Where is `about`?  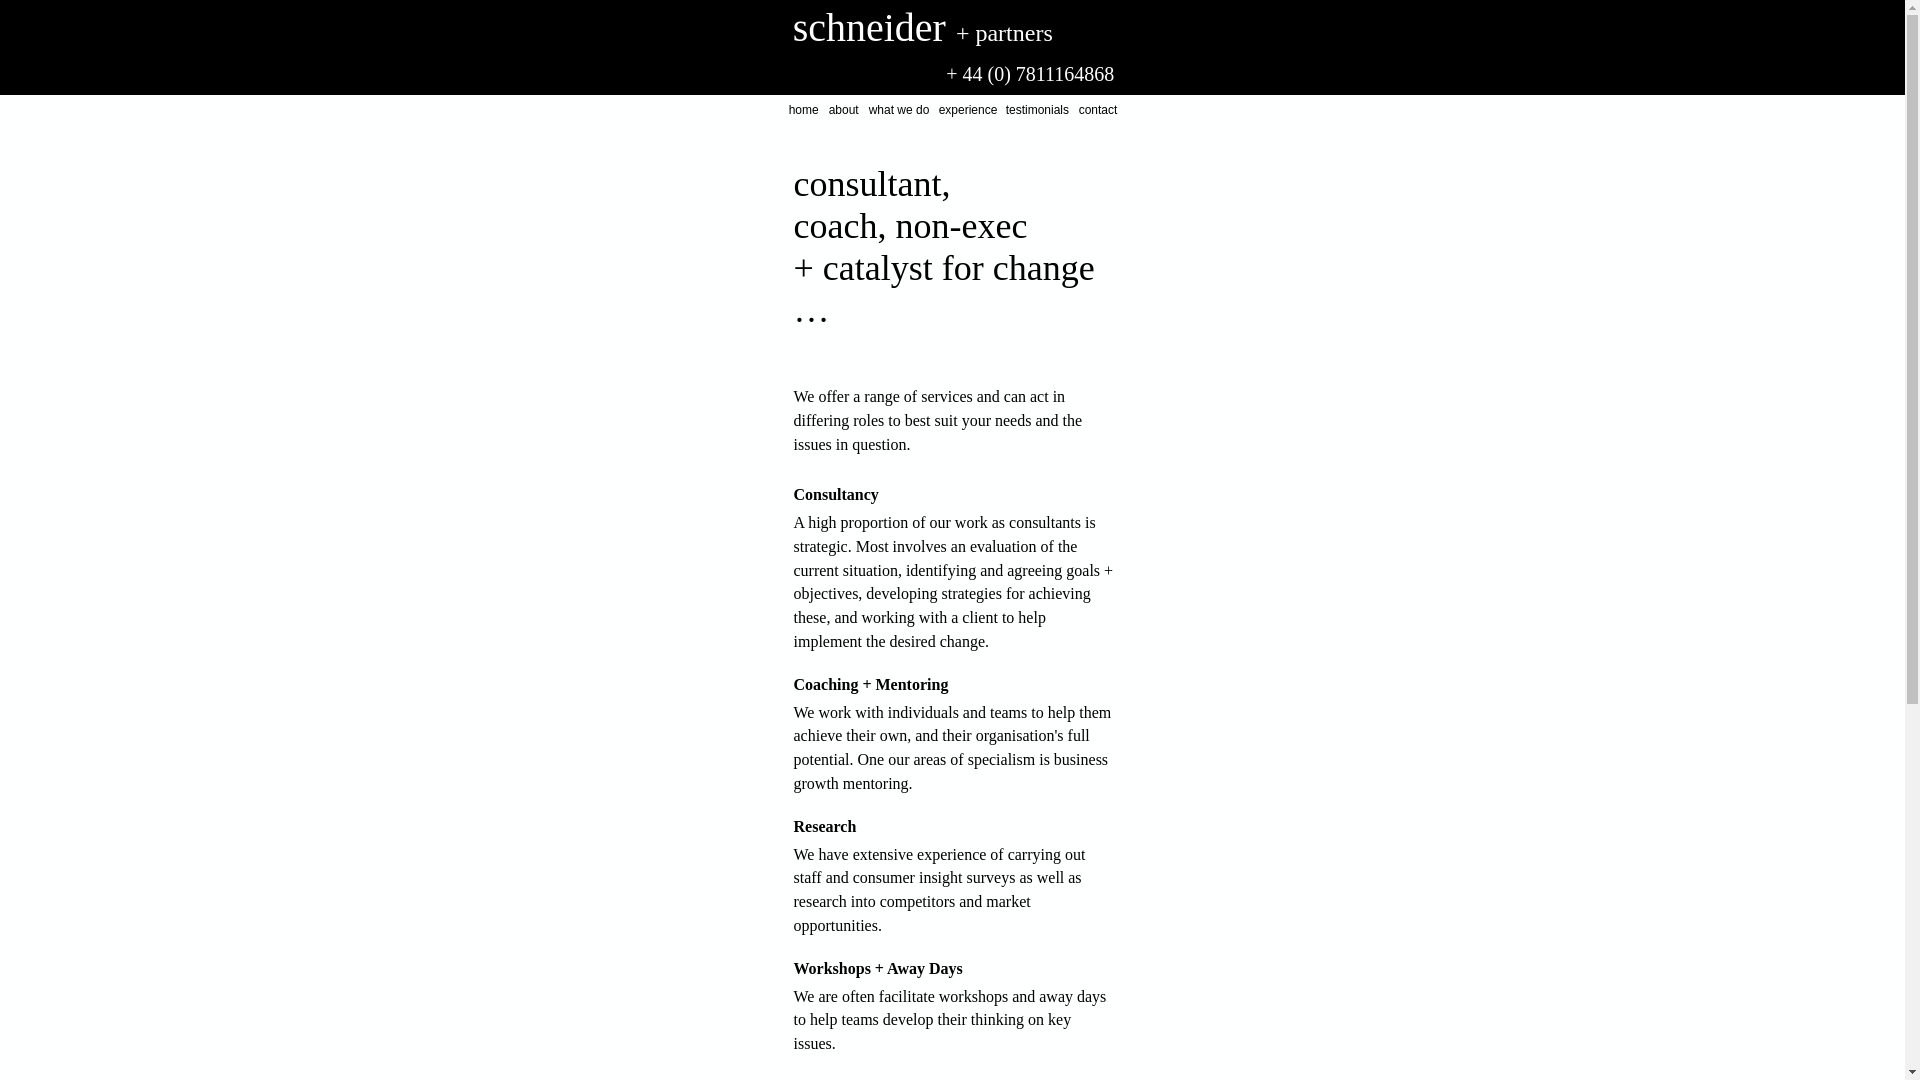 about is located at coordinates (844, 109).